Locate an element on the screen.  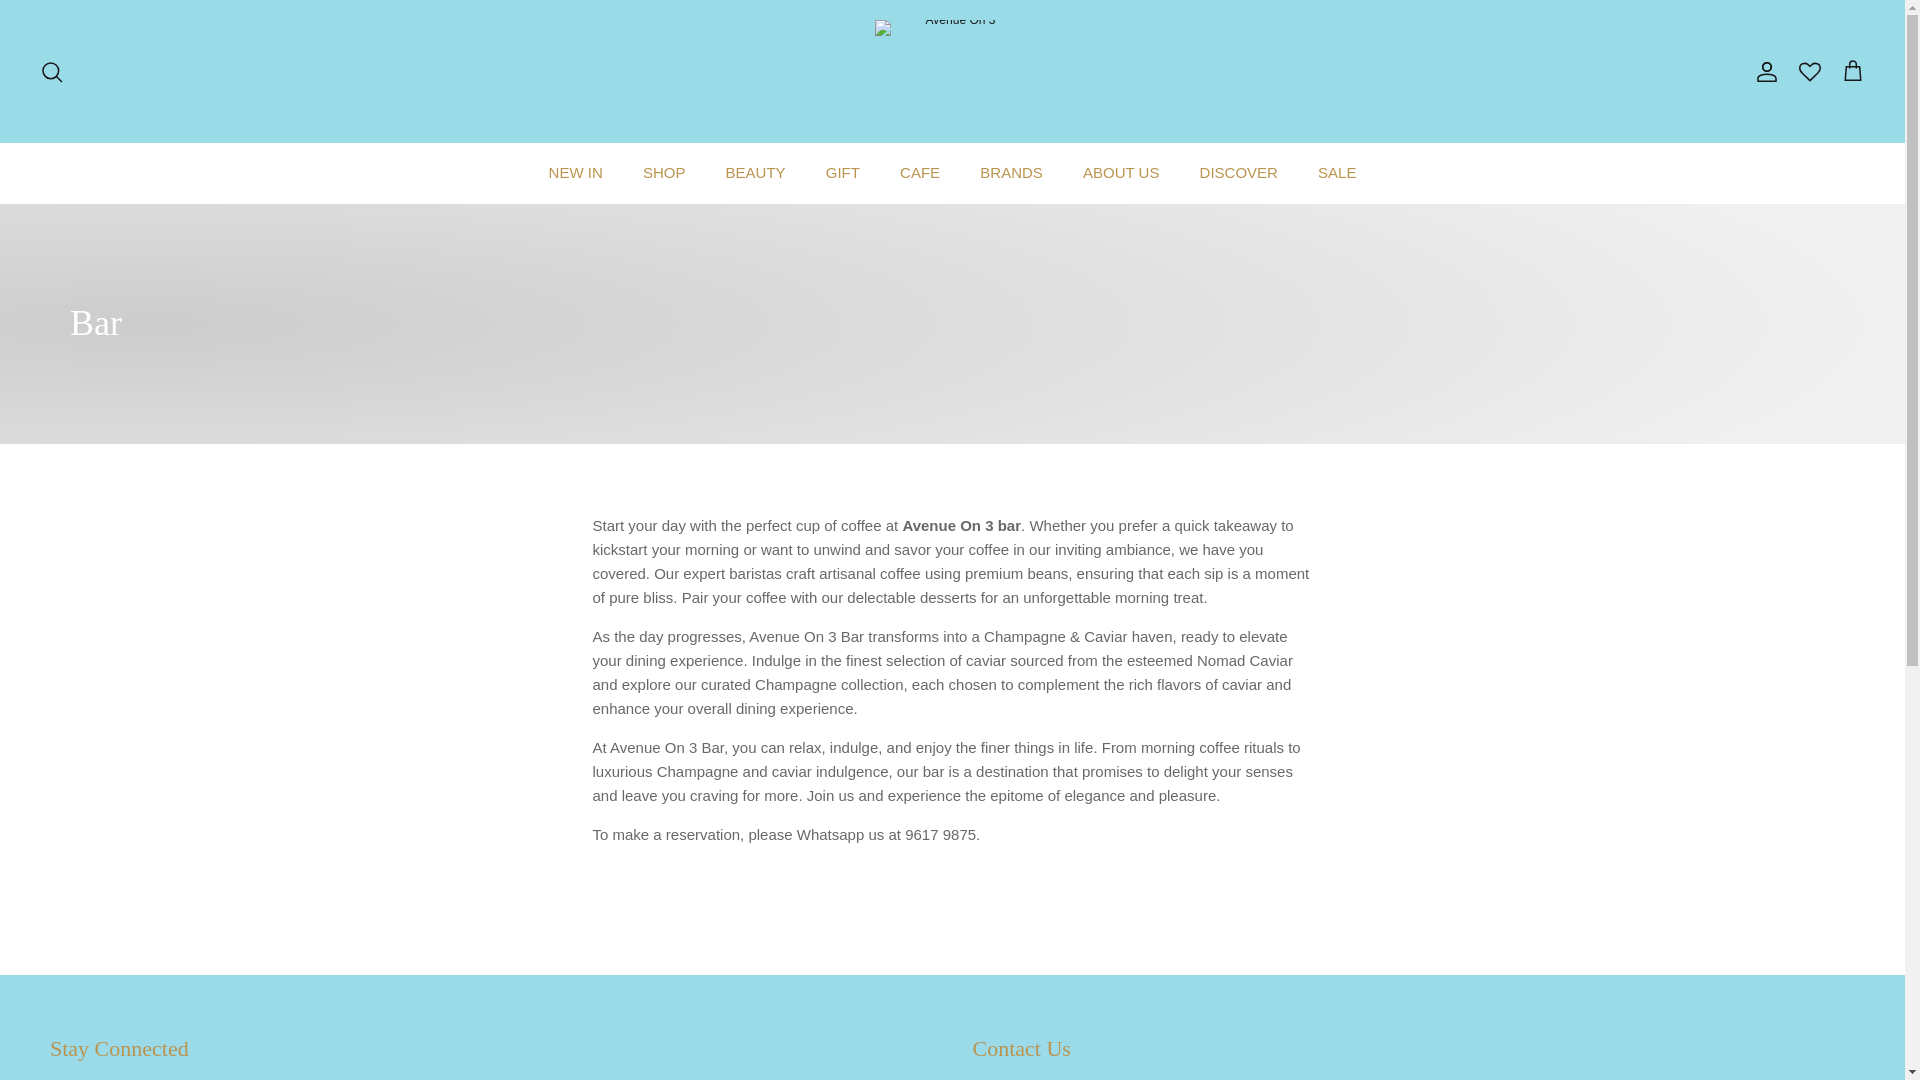
Avenue On 3 is located at coordinates (952, 72).